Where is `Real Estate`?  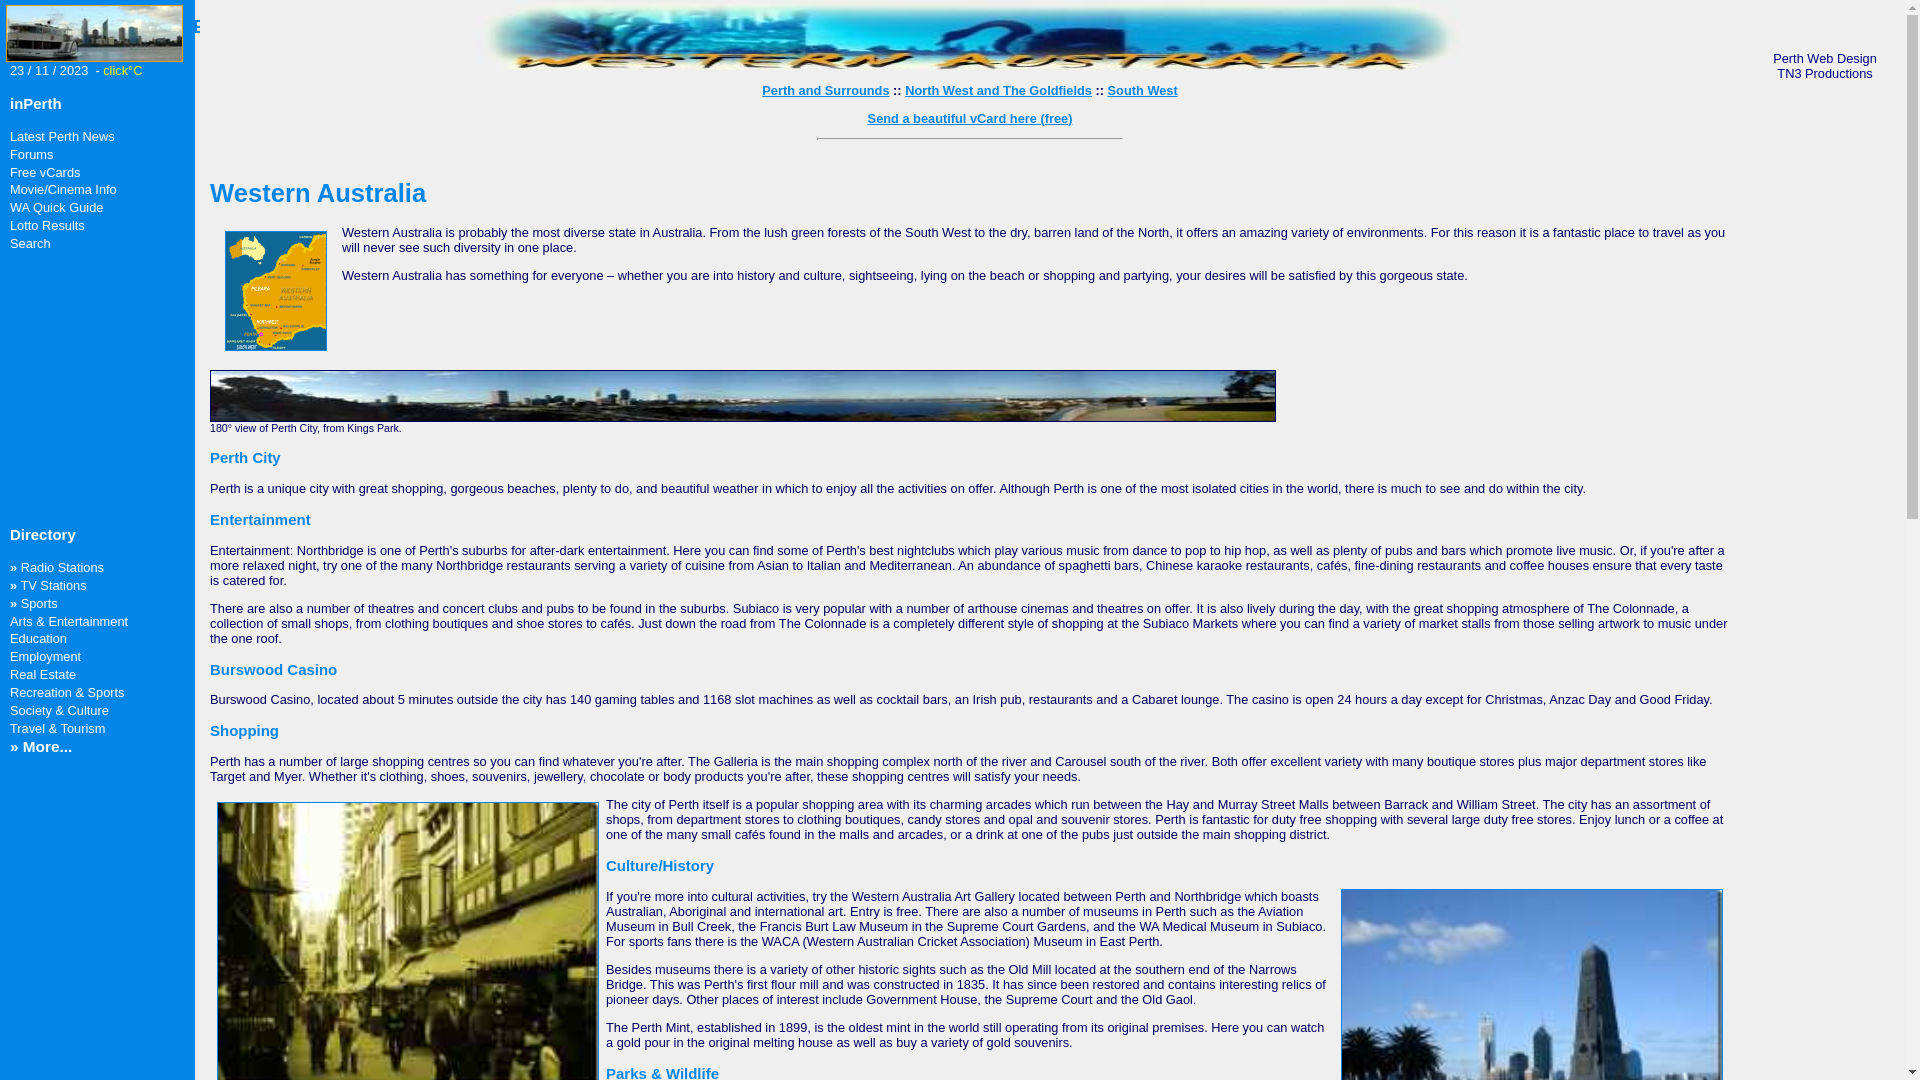
Real Estate is located at coordinates (43, 674).